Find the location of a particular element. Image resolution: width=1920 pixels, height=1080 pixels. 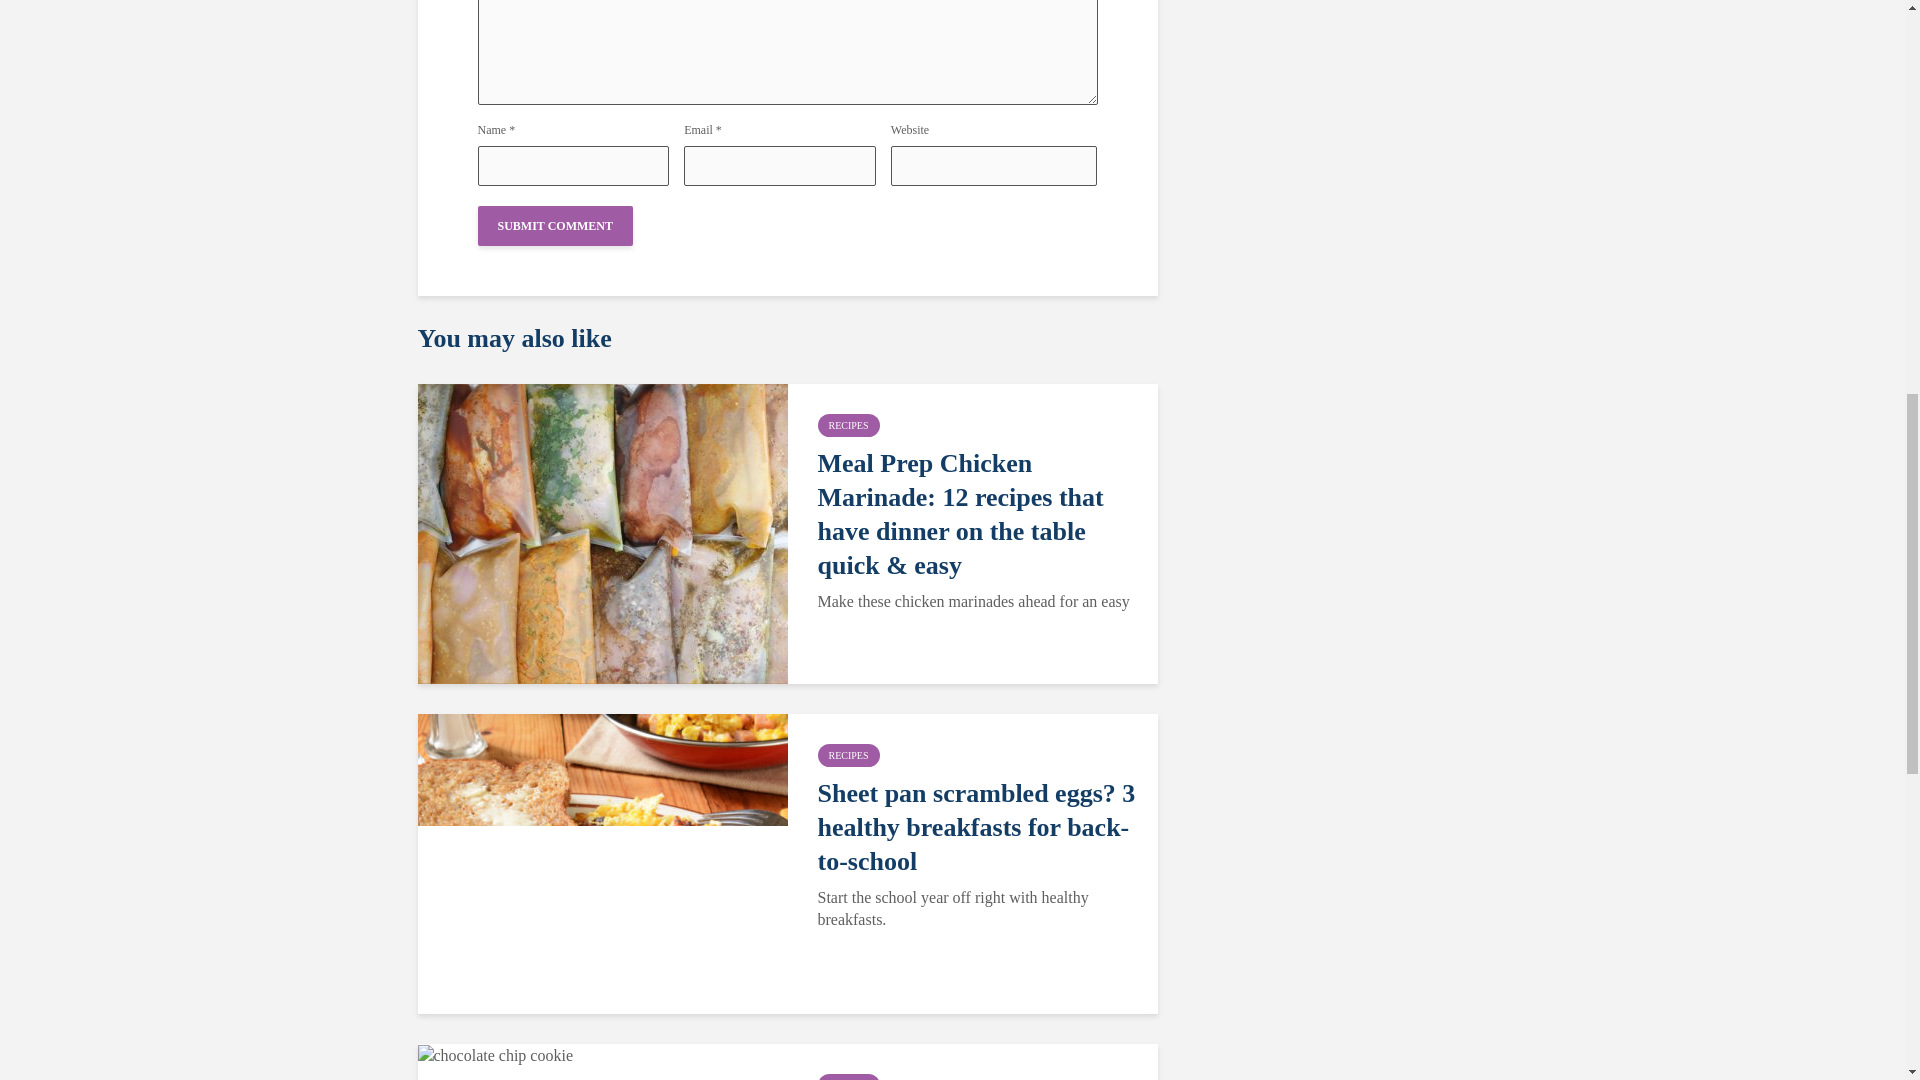

RECIPES is located at coordinates (848, 1076).